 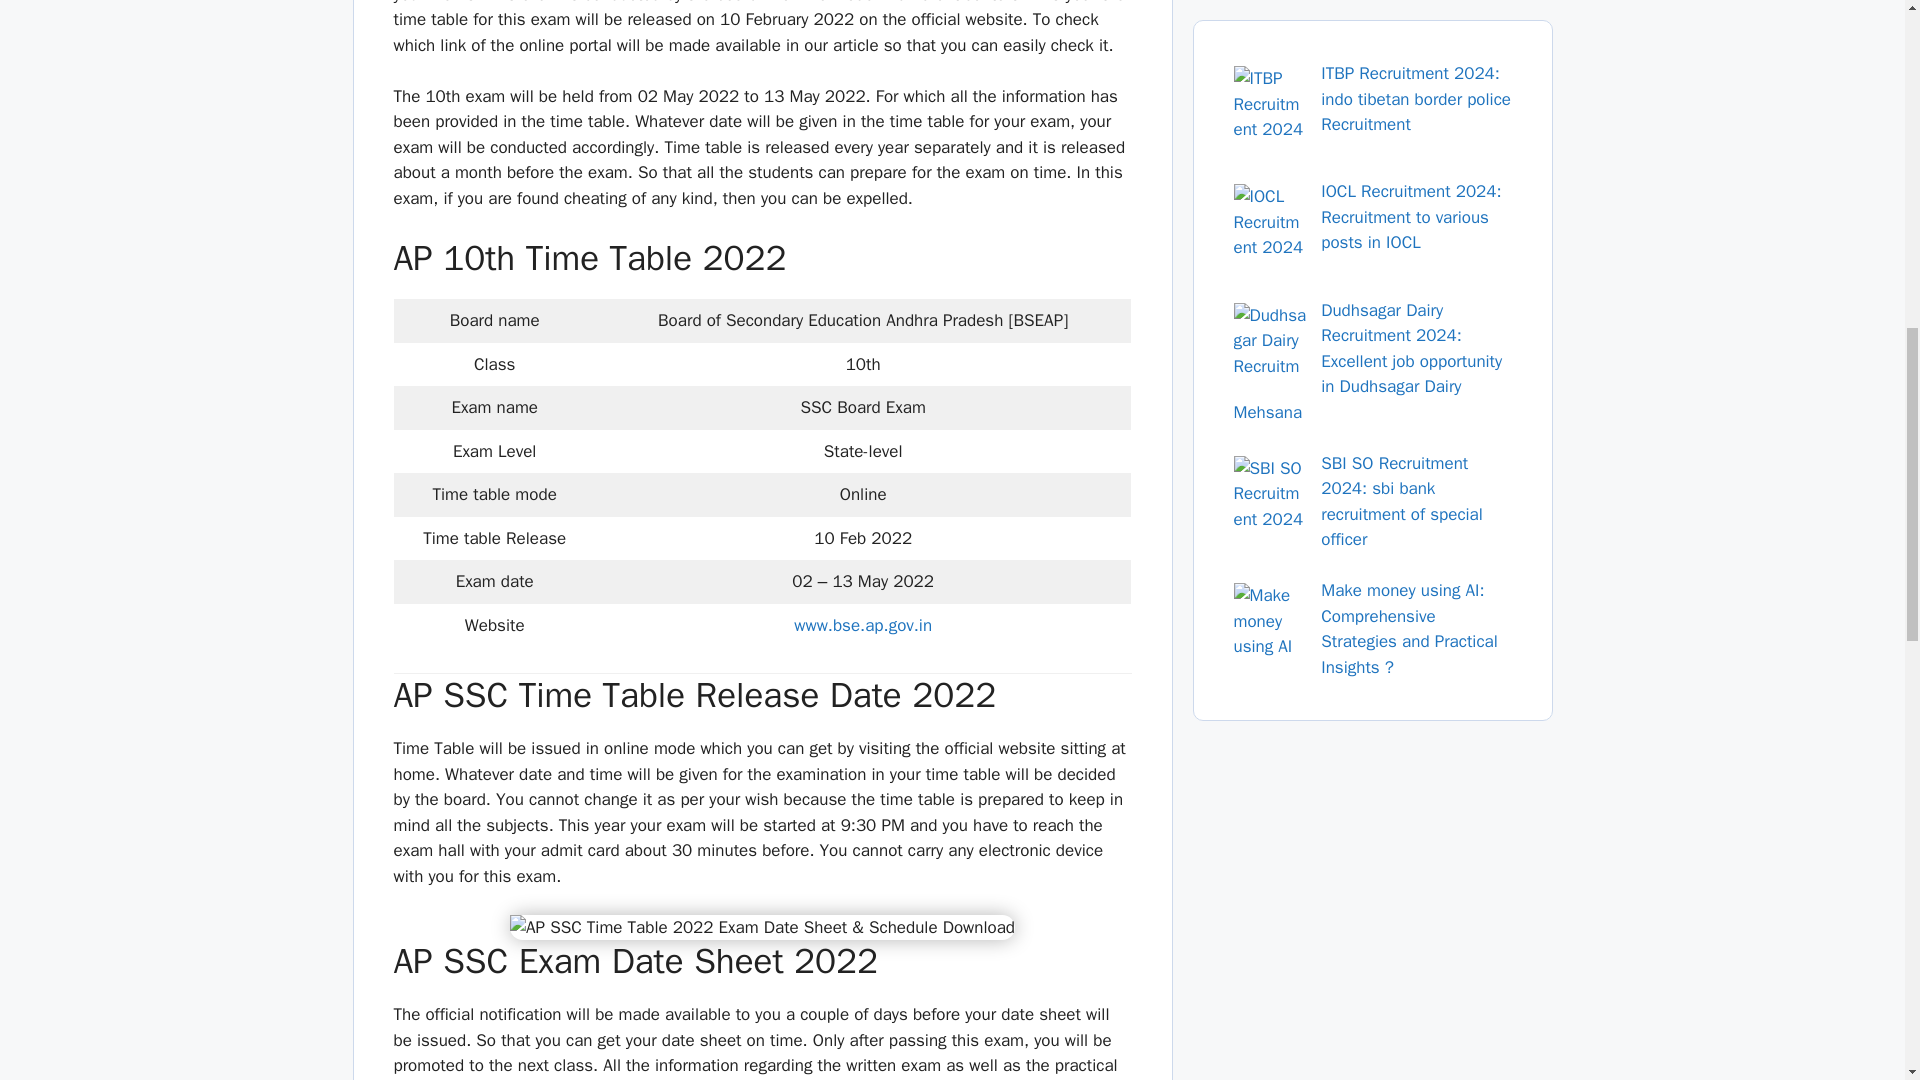 What do you see at coordinates (862, 625) in the screenshot?
I see `www.bse.ap.gov.in` at bounding box center [862, 625].